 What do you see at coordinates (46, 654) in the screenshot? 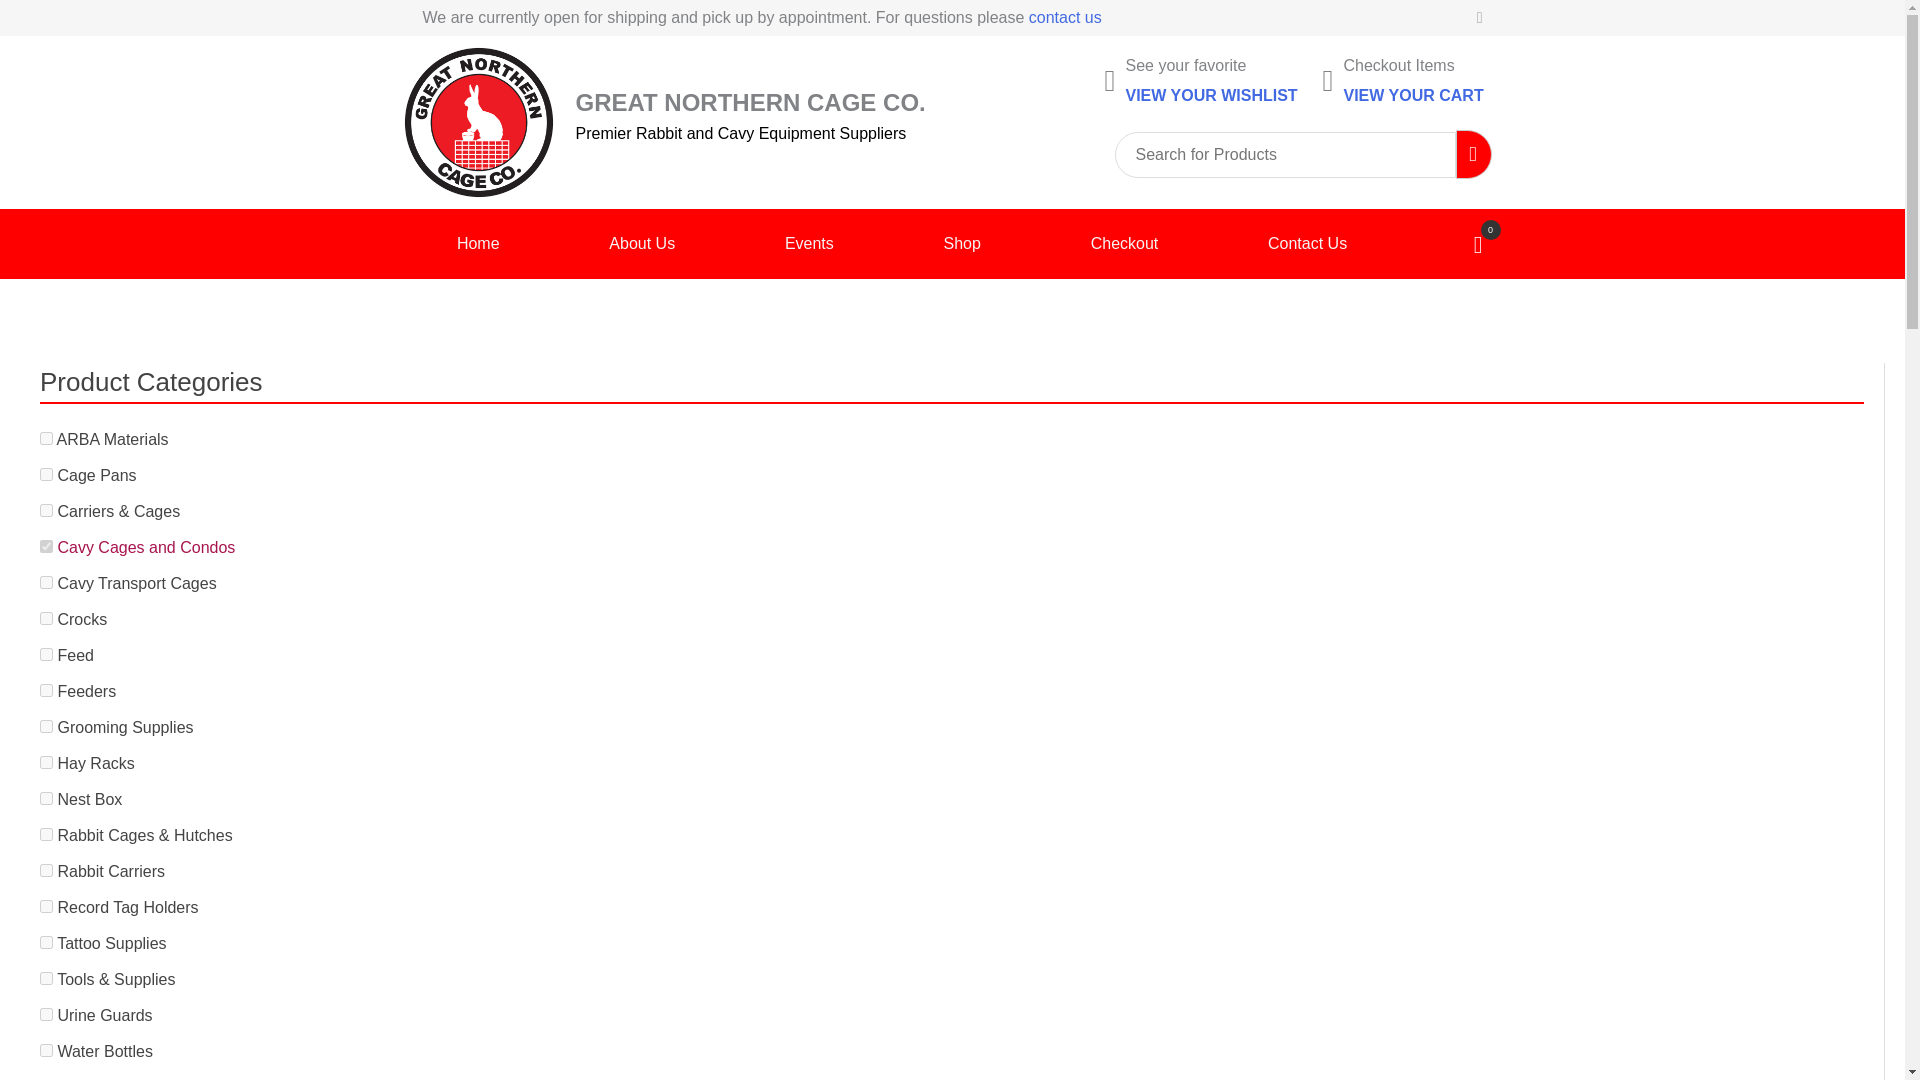
I see `feed` at bounding box center [46, 654].